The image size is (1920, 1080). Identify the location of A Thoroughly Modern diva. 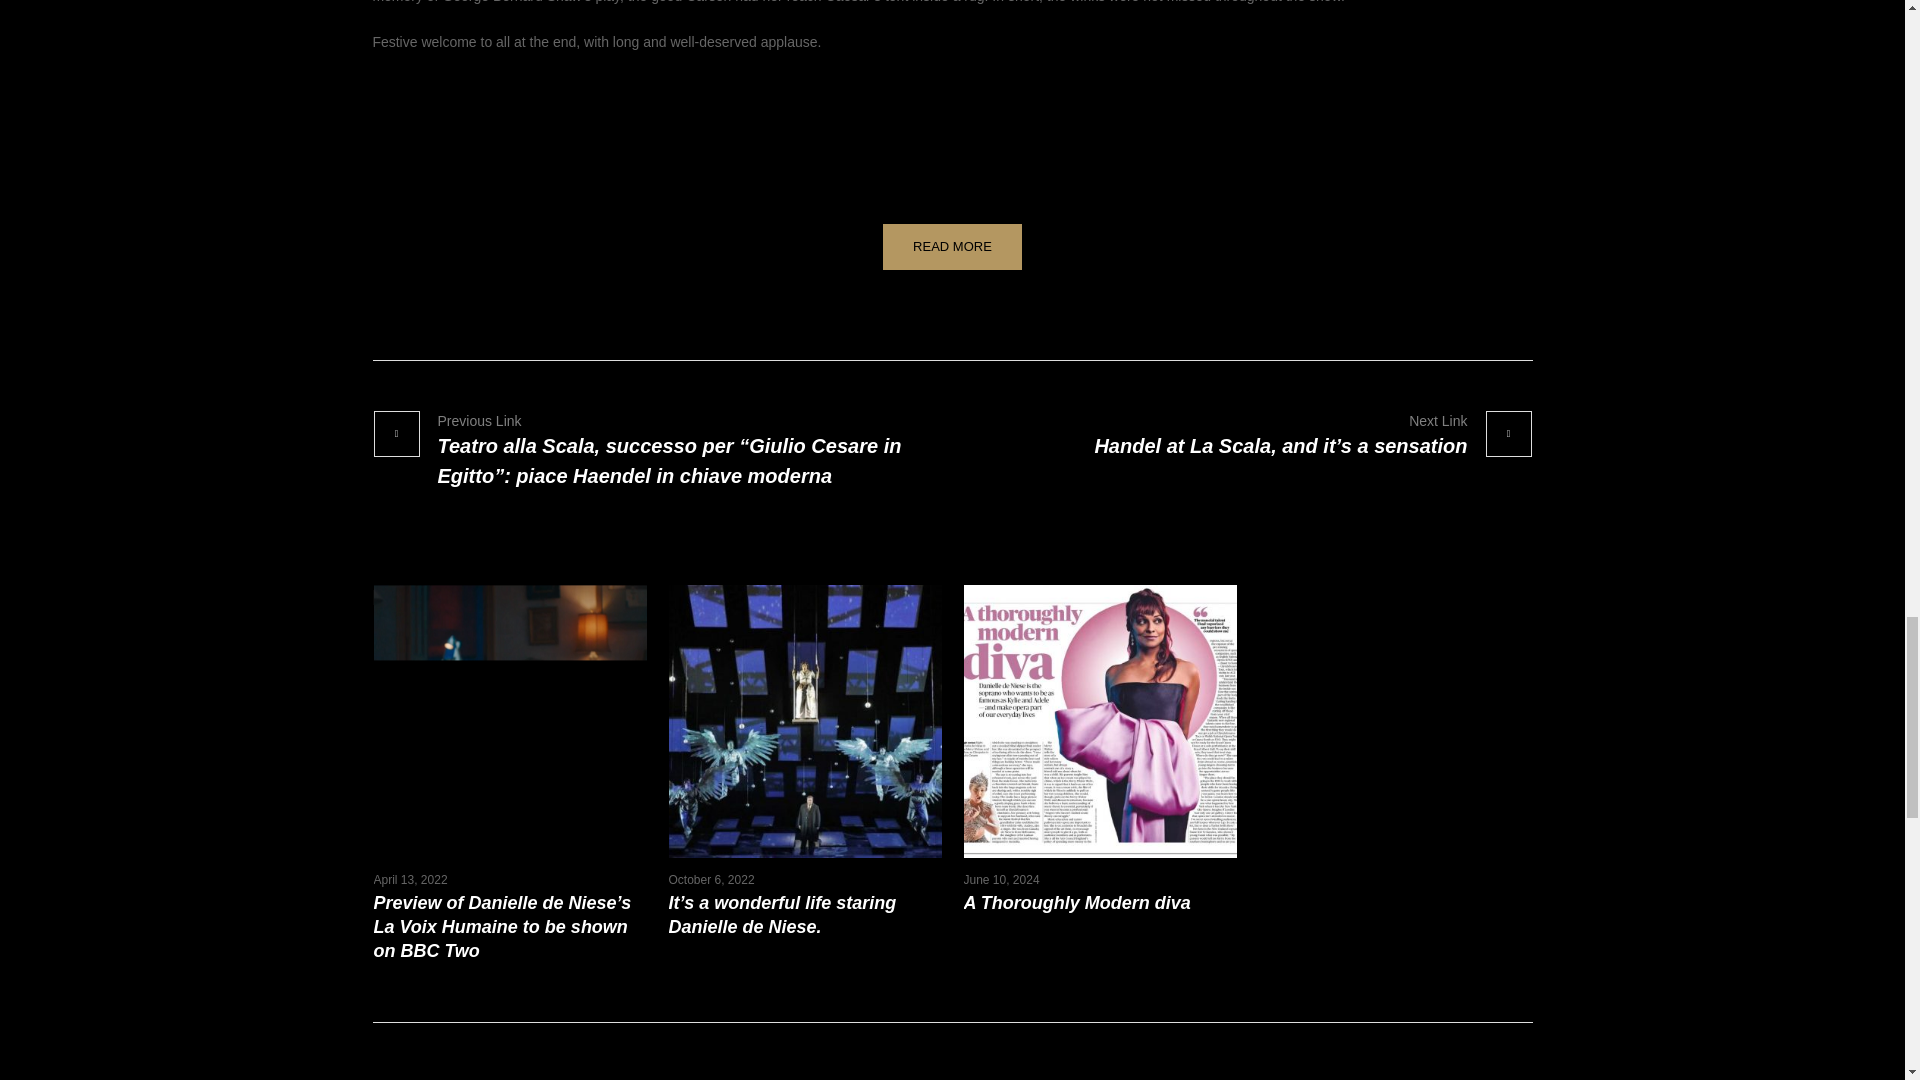
(1076, 902).